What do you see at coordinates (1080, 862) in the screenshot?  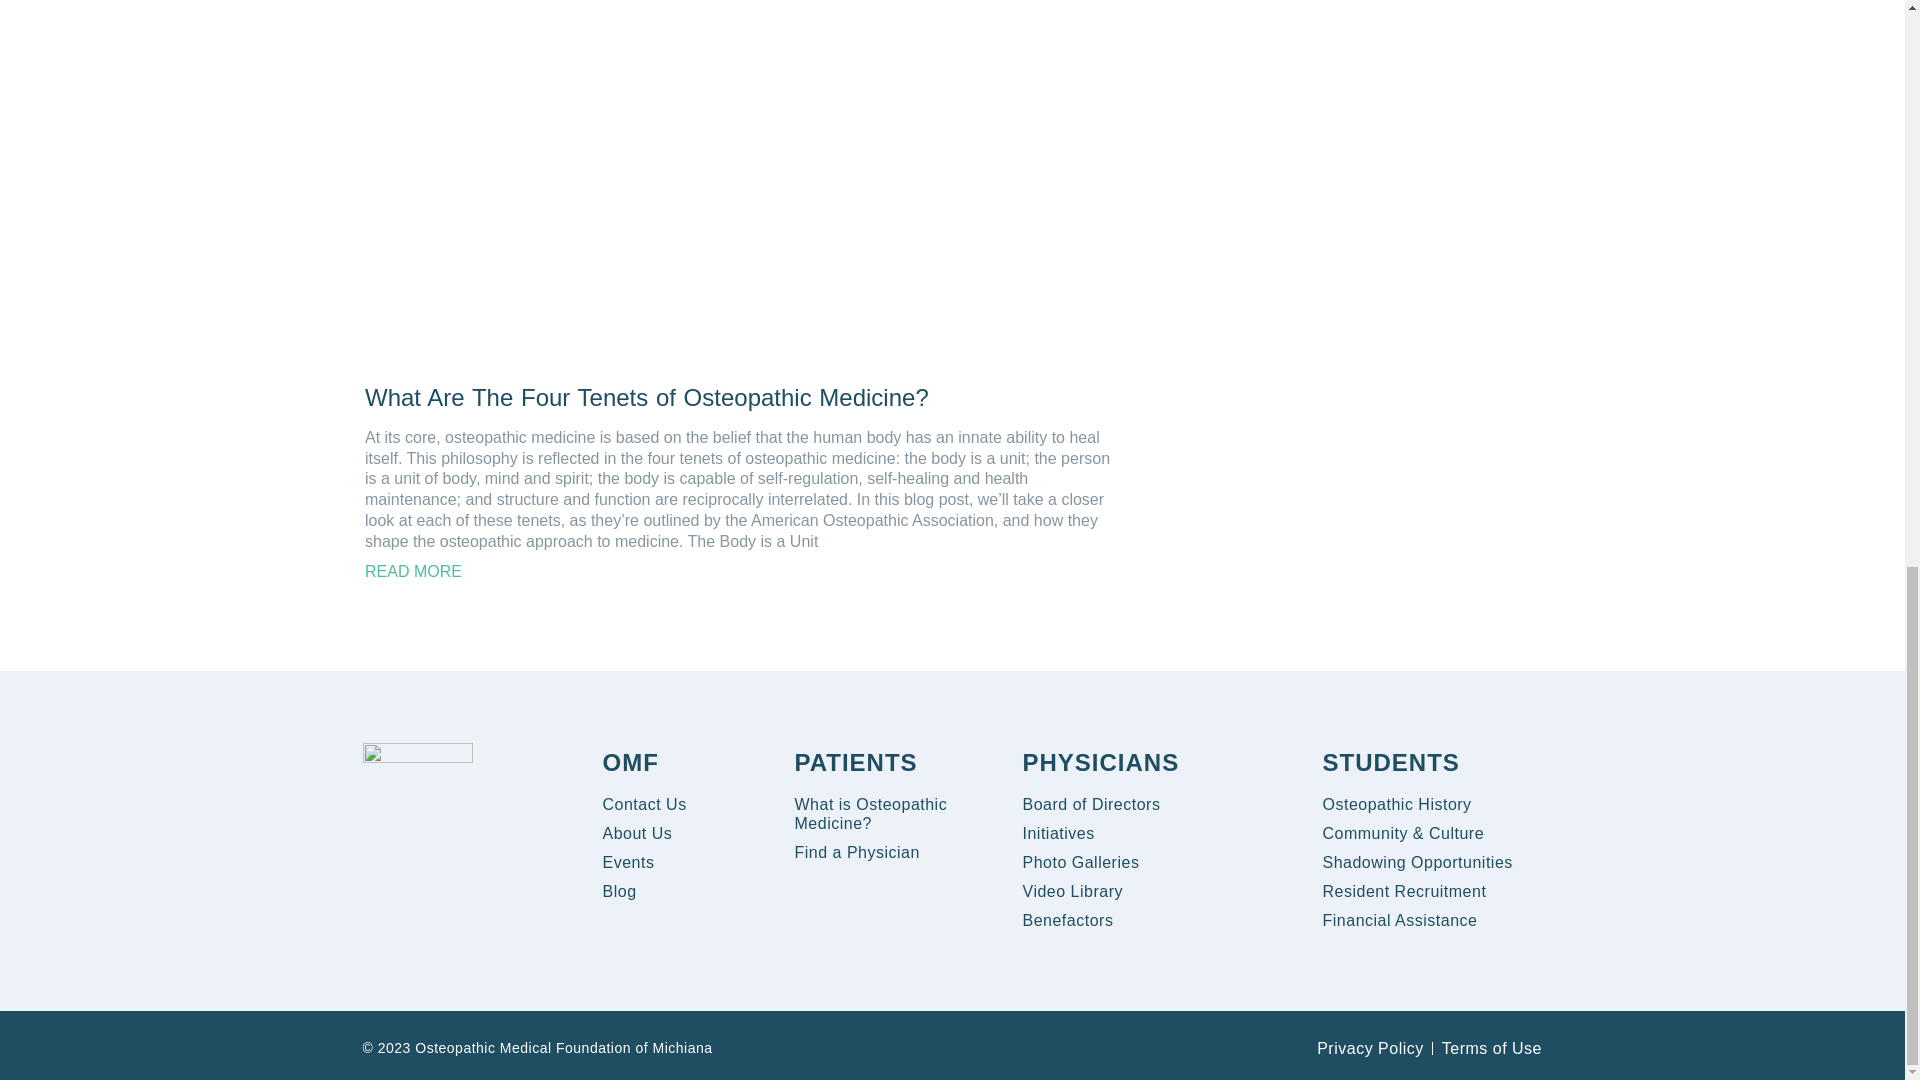 I see `Photo Galleries` at bounding box center [1080, 862].